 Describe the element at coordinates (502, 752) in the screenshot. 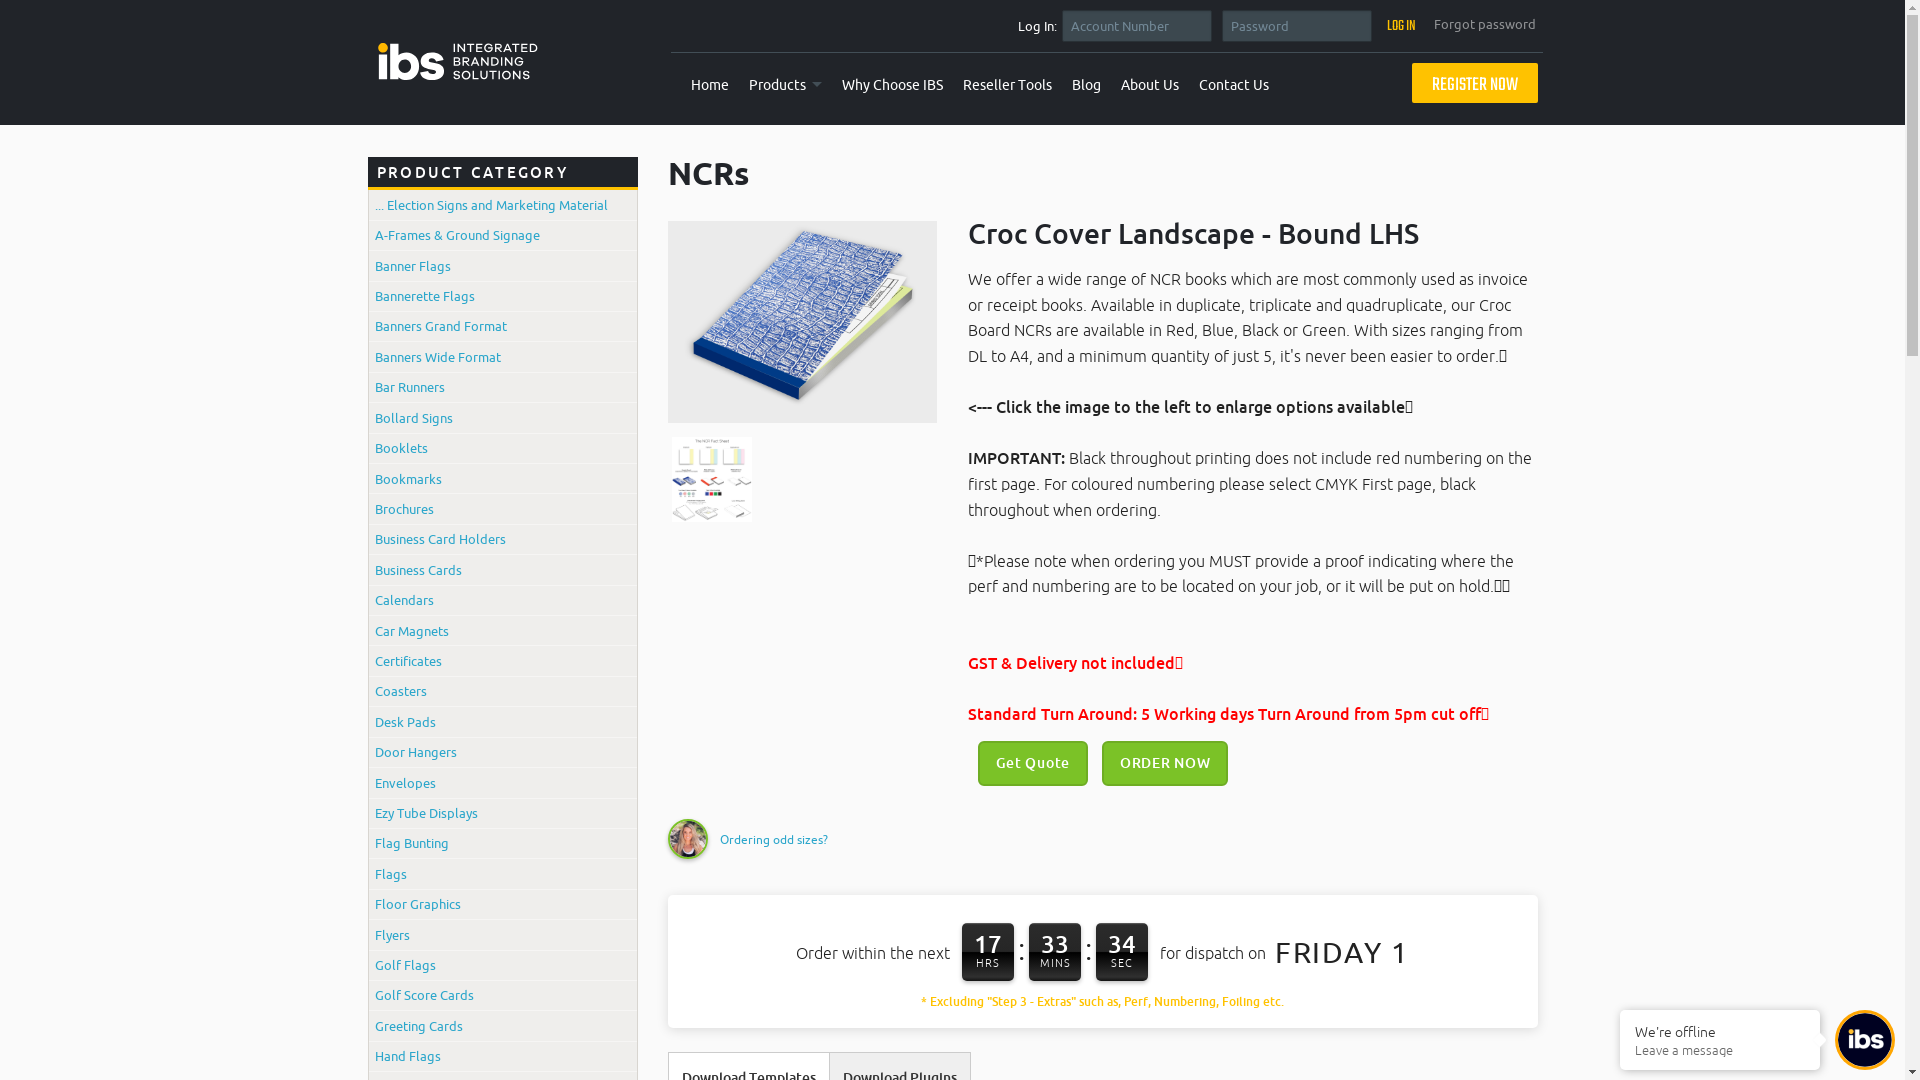

I see `Door Hangers` at that location.